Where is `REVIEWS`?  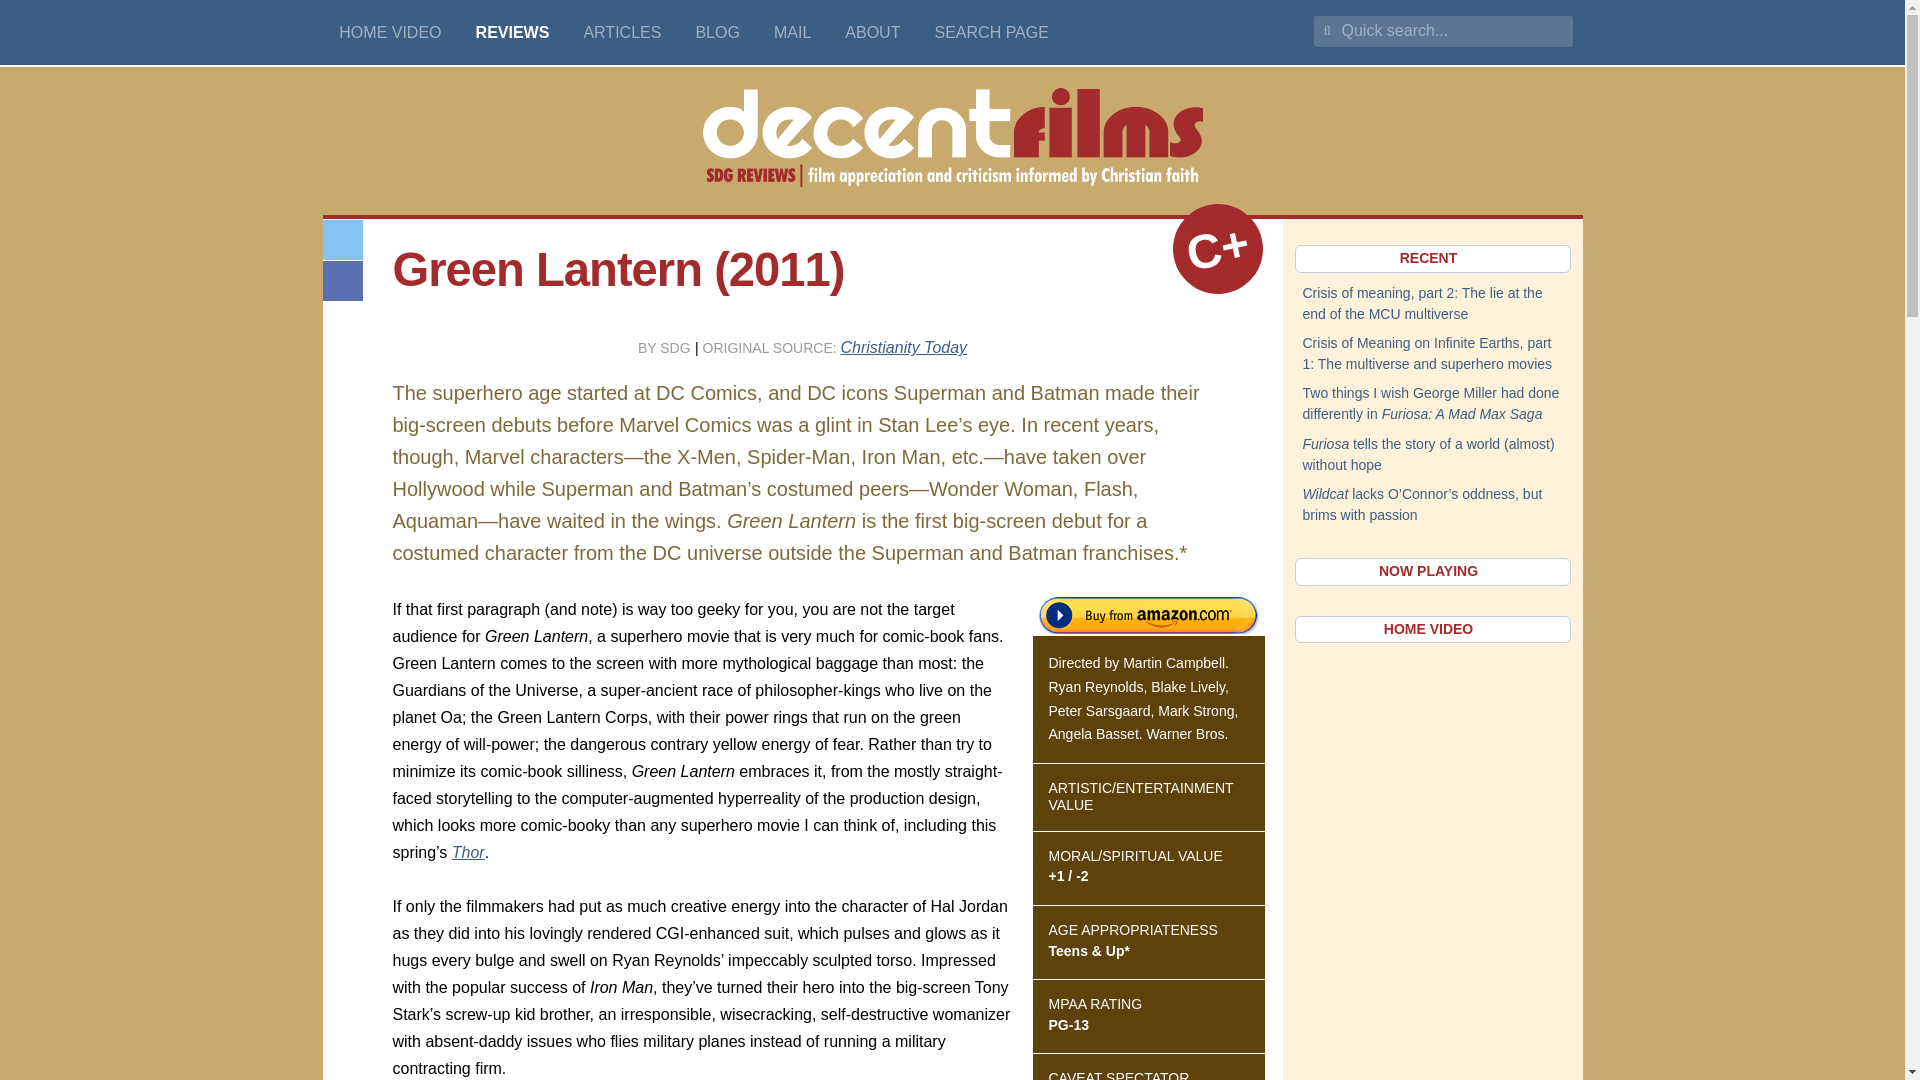
REVIEWS is located at coordinates (512, 32).